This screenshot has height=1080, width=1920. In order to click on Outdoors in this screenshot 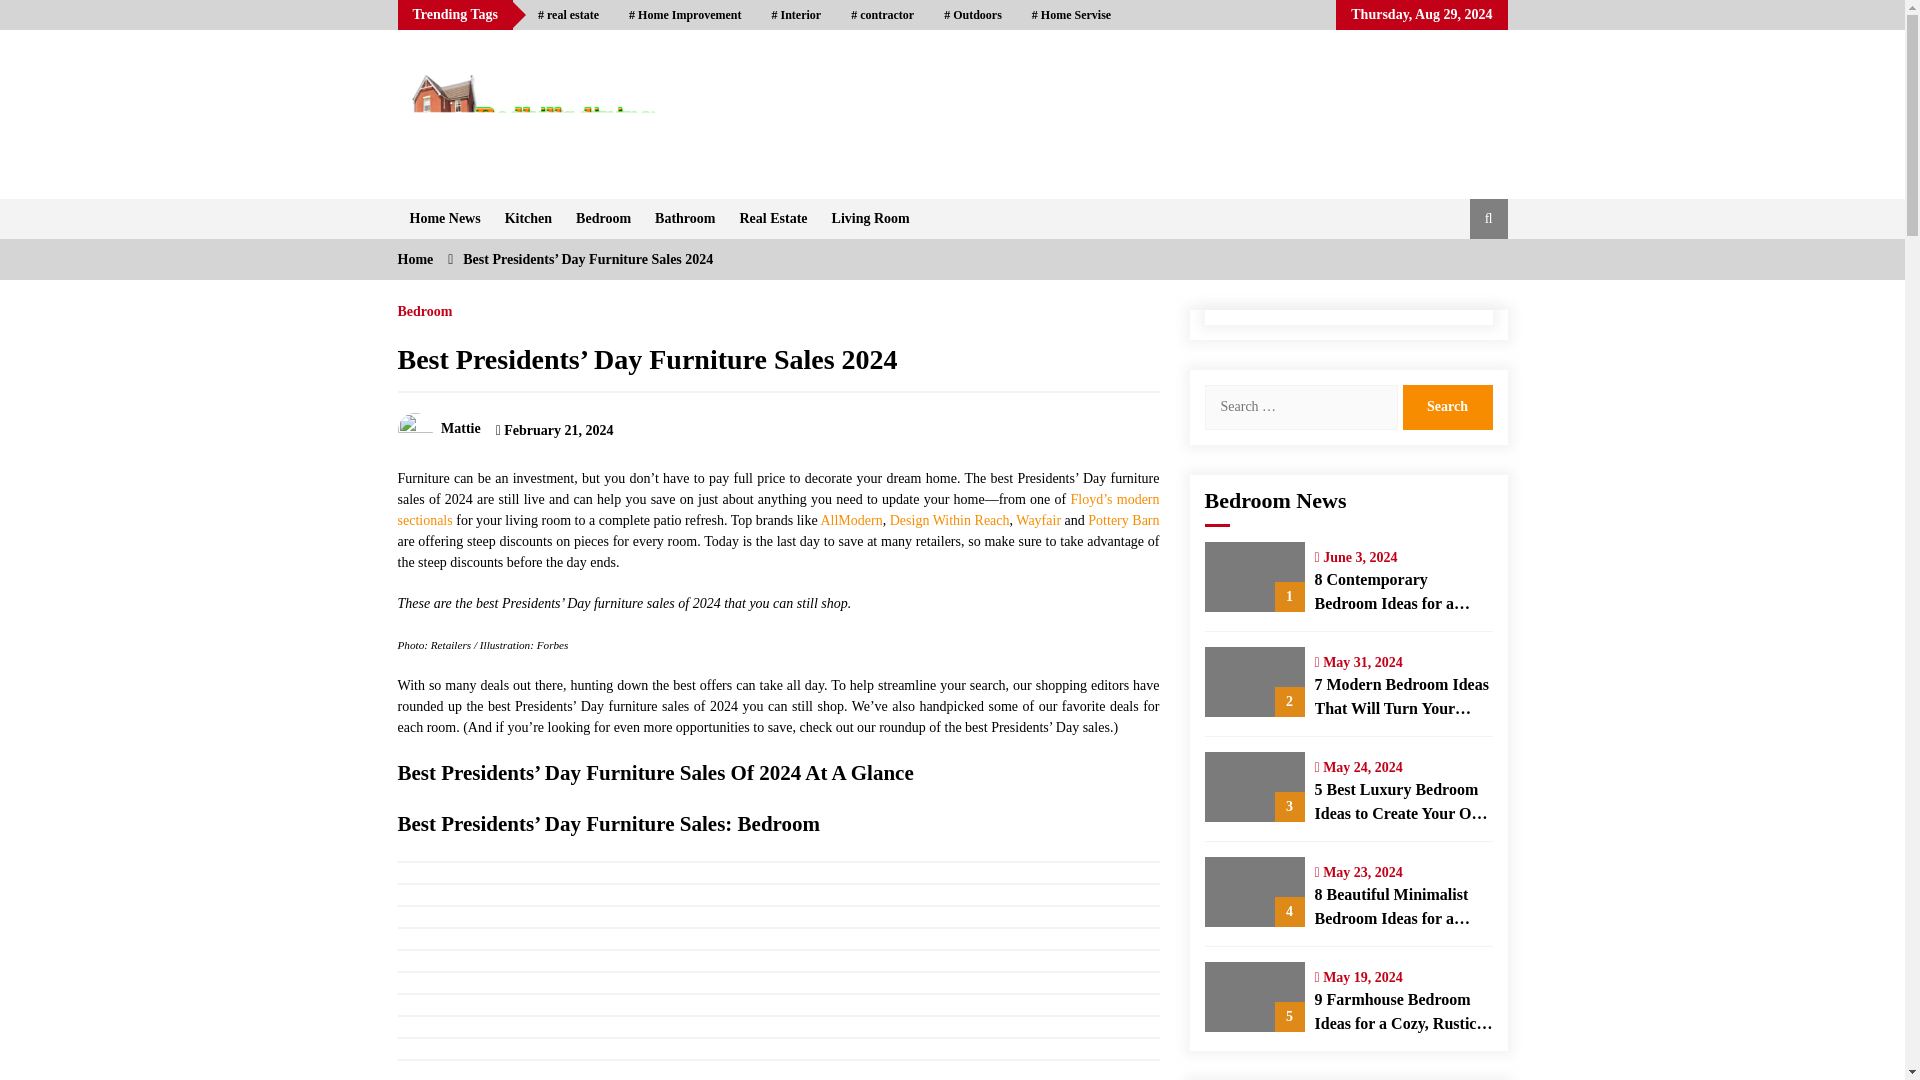, I will do `click(973, 15)`.